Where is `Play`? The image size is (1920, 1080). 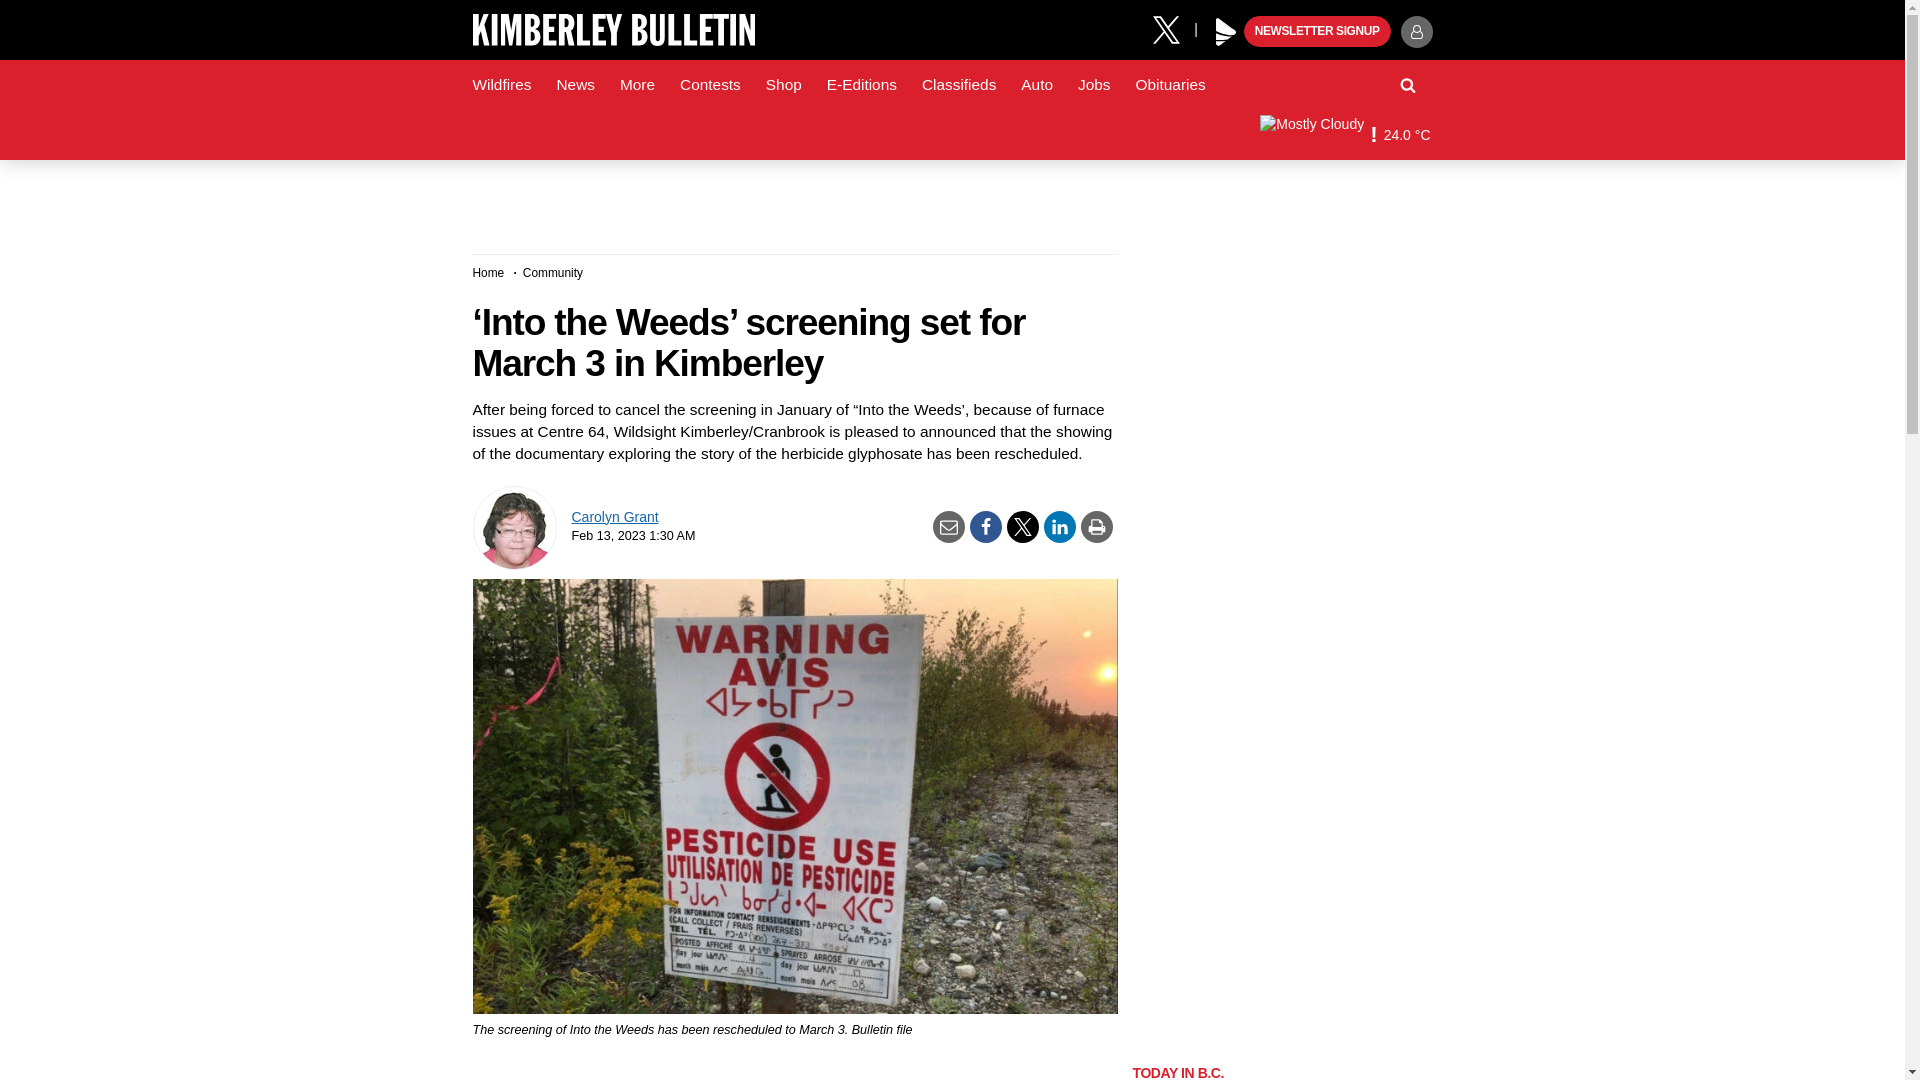
Play is located at coordinates (1226, 32).